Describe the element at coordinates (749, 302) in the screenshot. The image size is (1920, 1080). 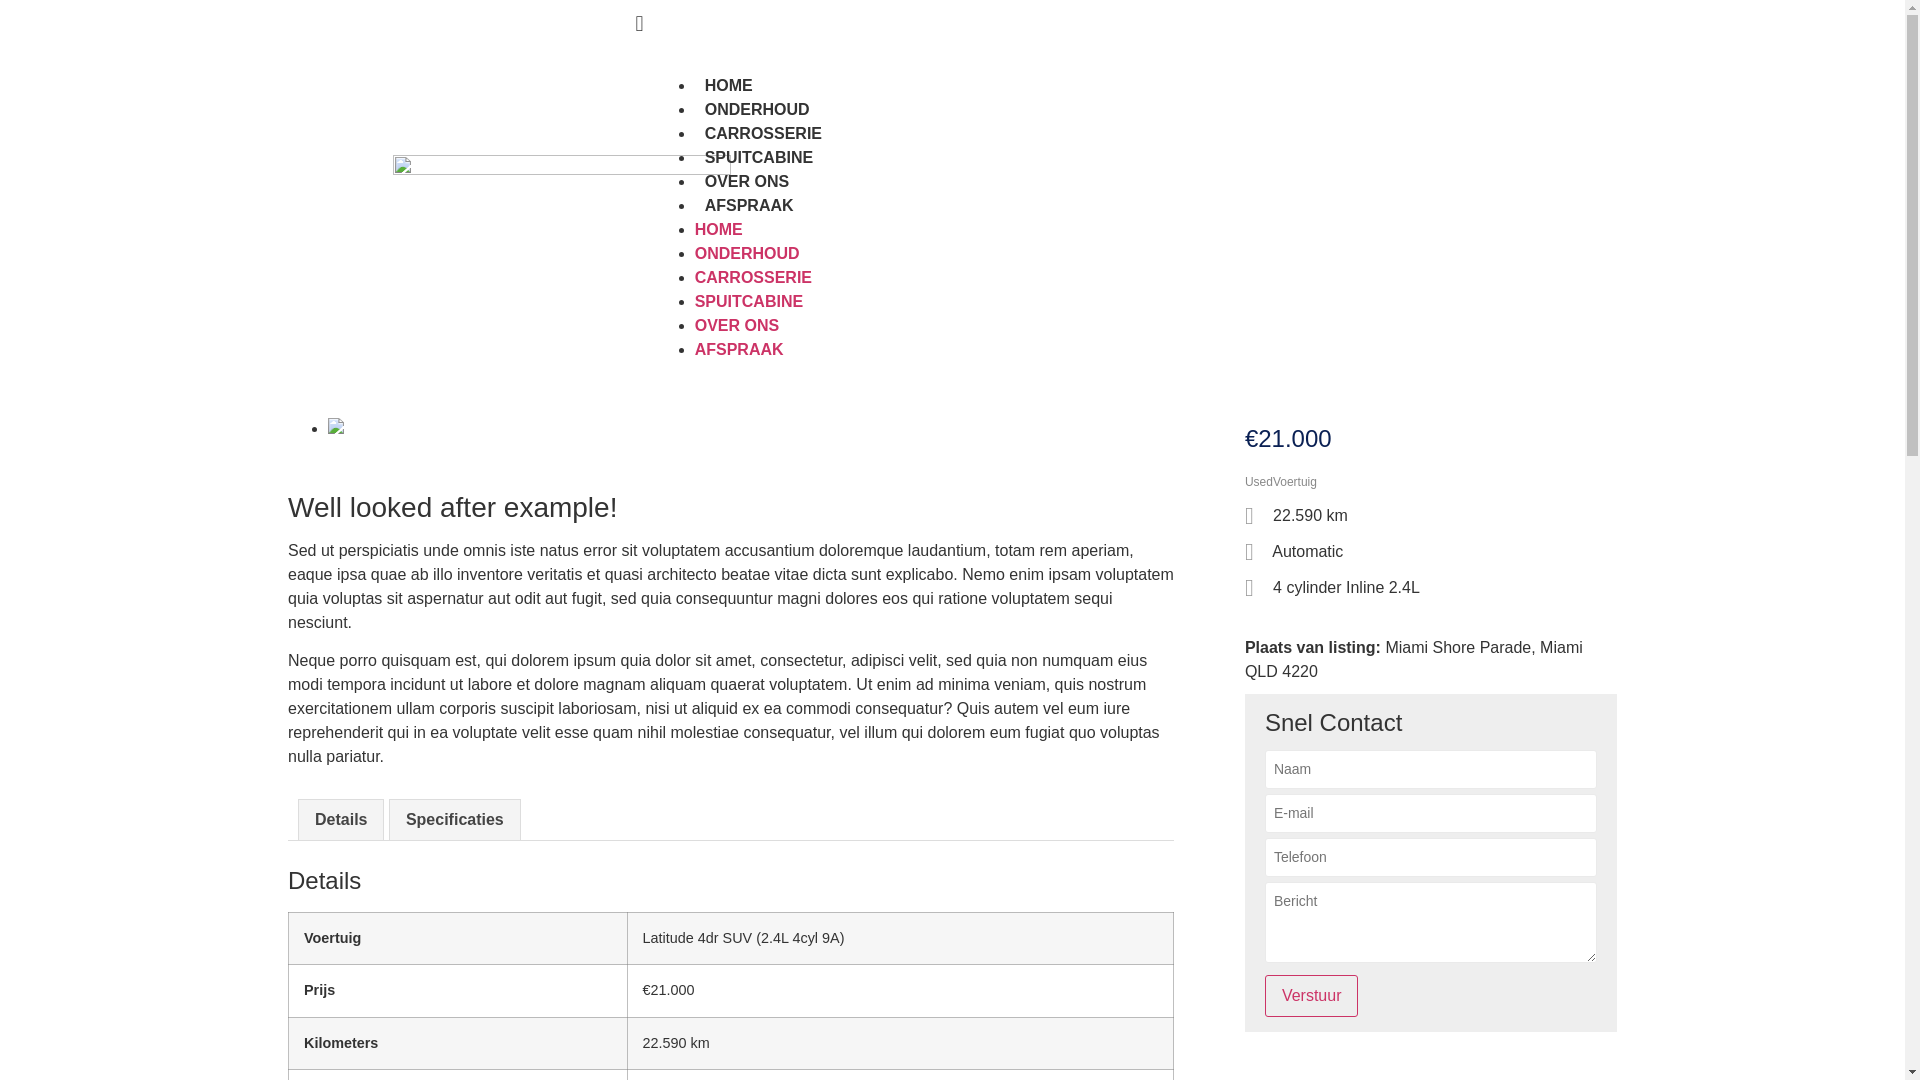
I see `SPUITCABINE` at that location.